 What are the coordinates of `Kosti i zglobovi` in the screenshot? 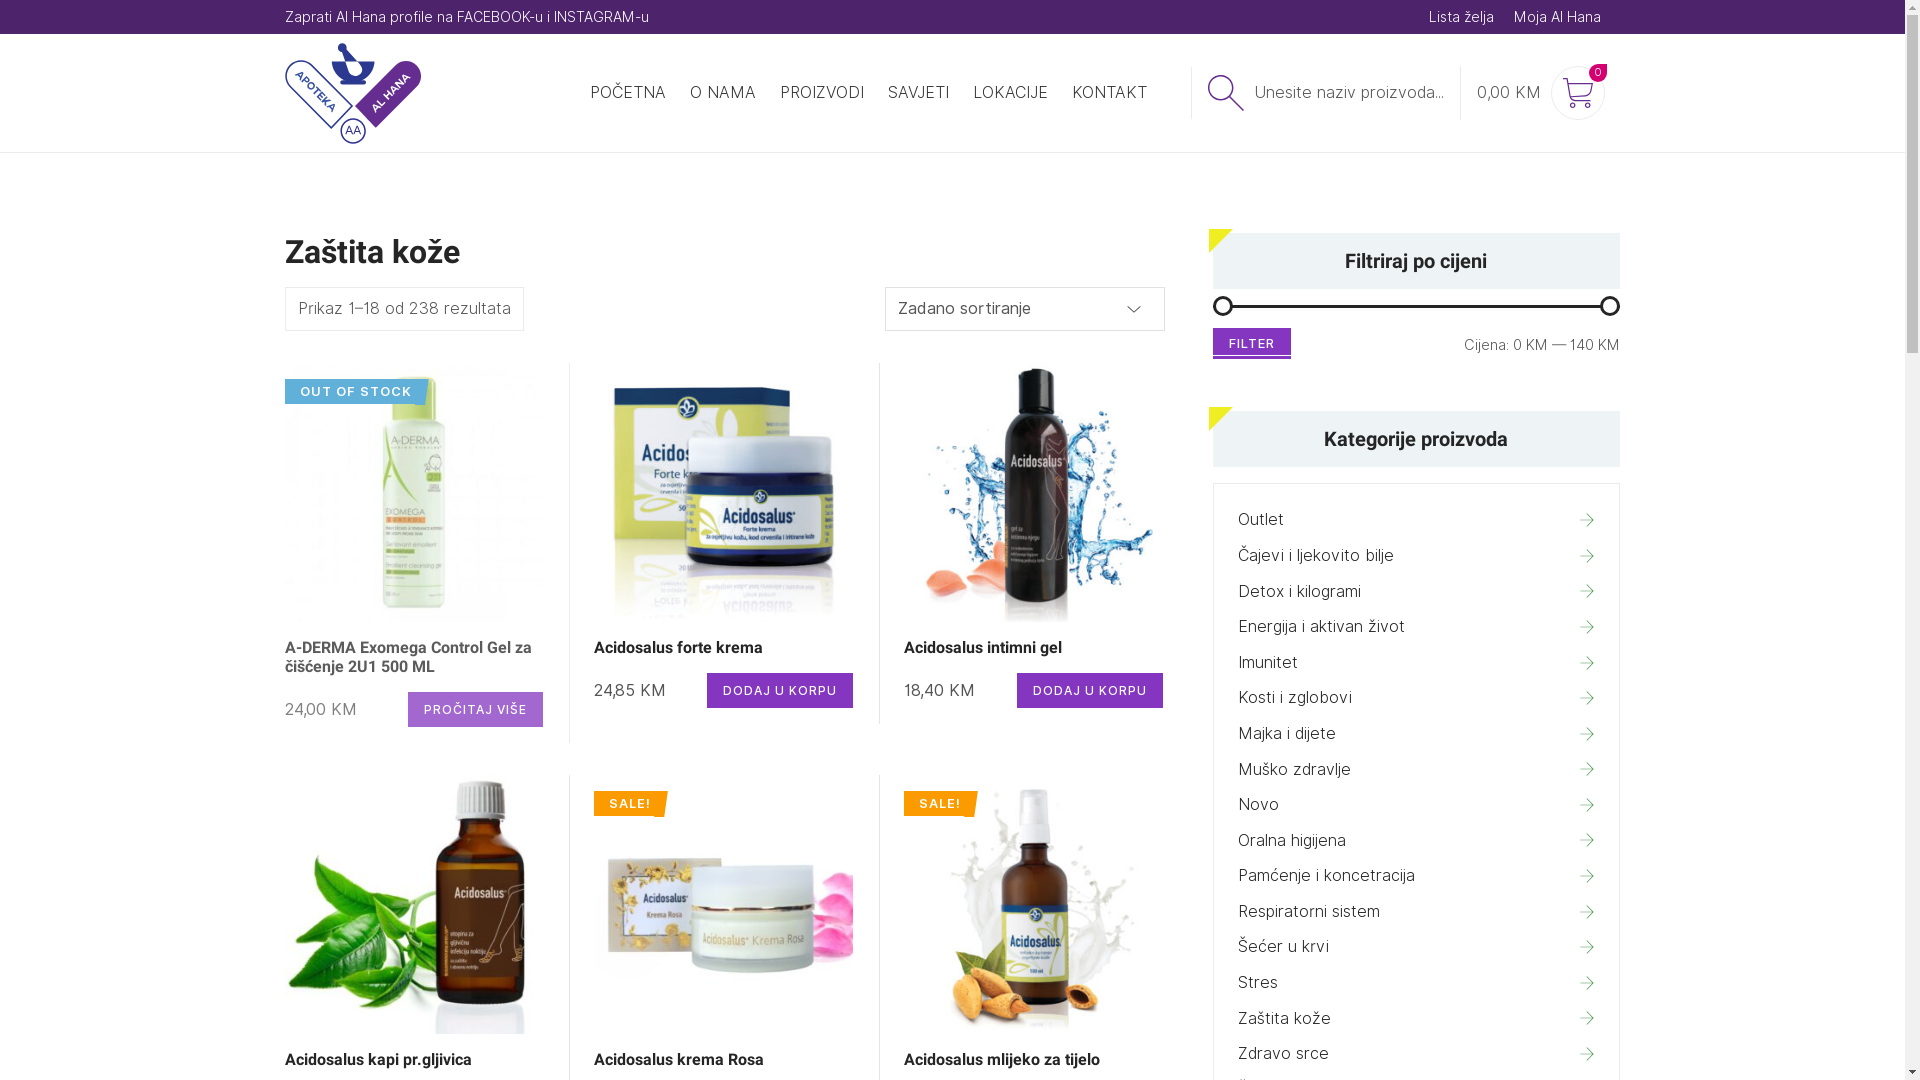 It's located at (1417, 698).